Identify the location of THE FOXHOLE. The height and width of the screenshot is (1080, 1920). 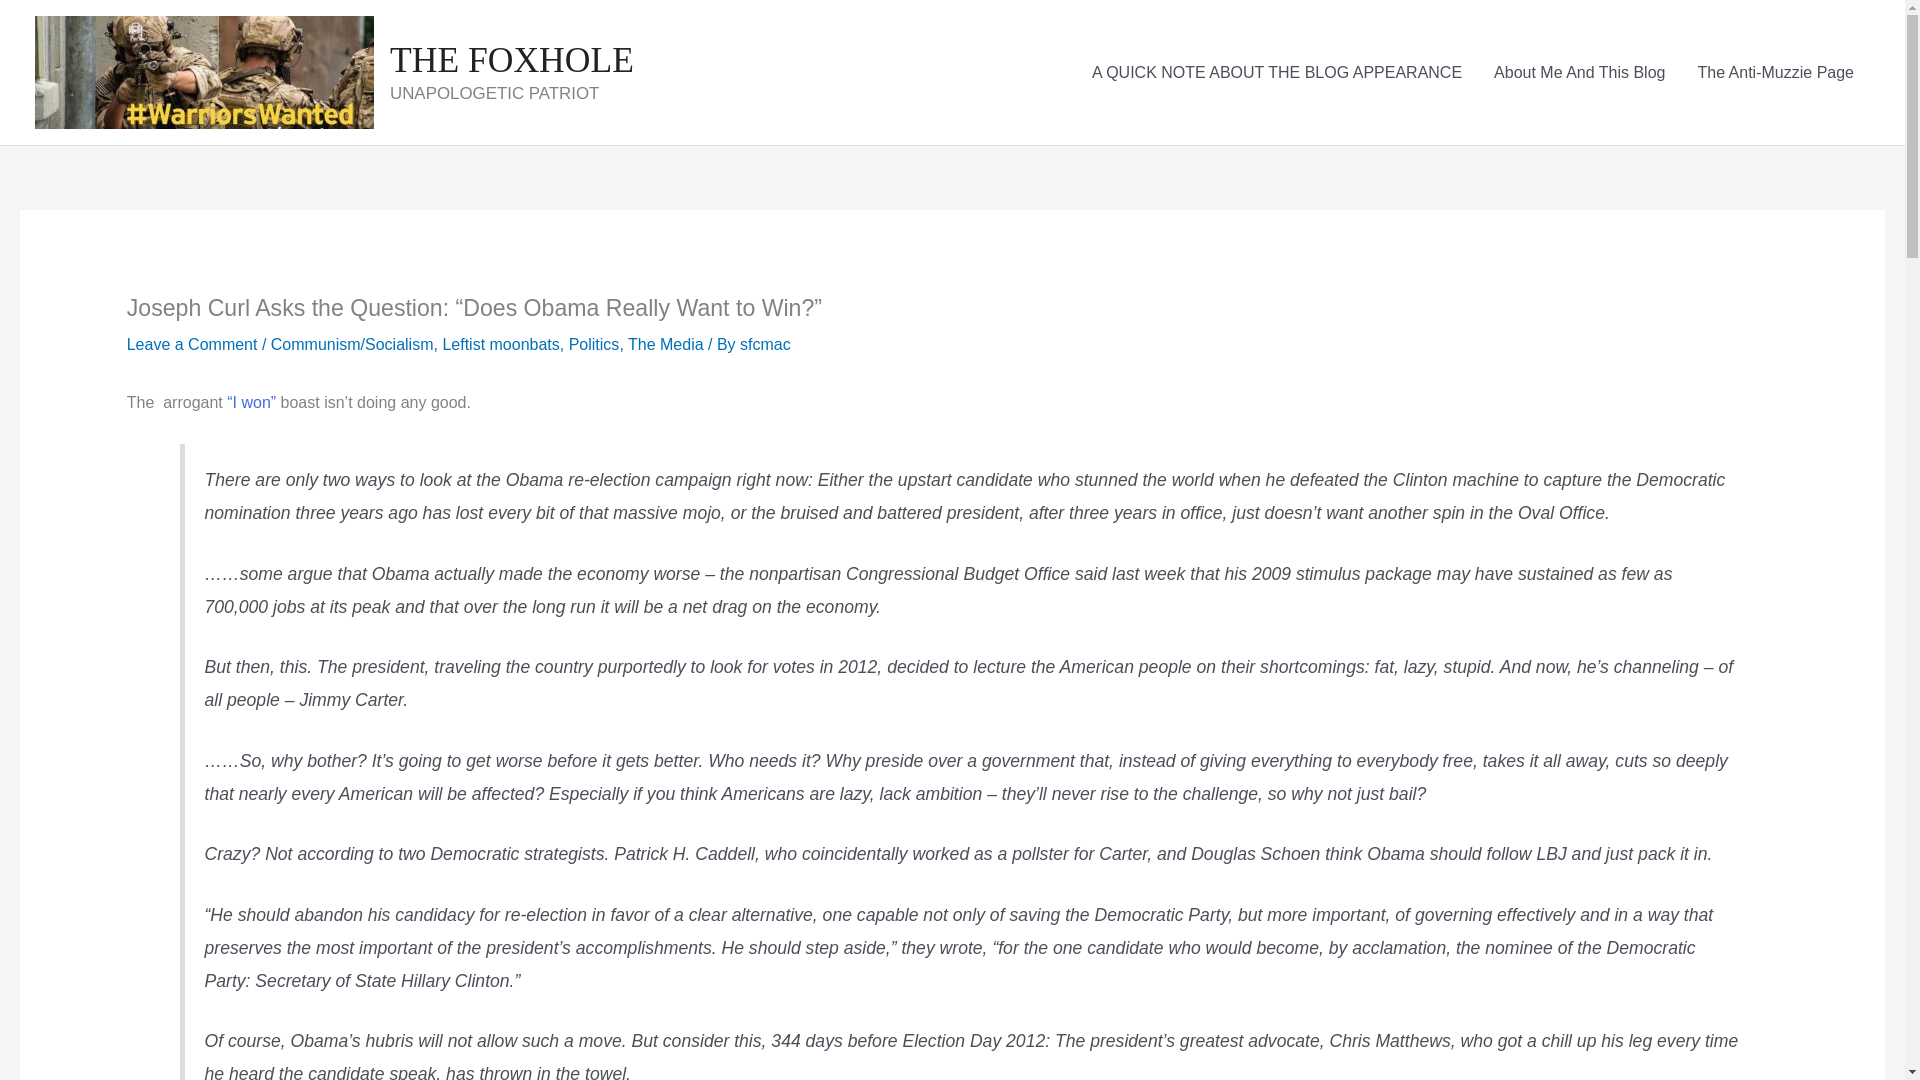
(511, 59).